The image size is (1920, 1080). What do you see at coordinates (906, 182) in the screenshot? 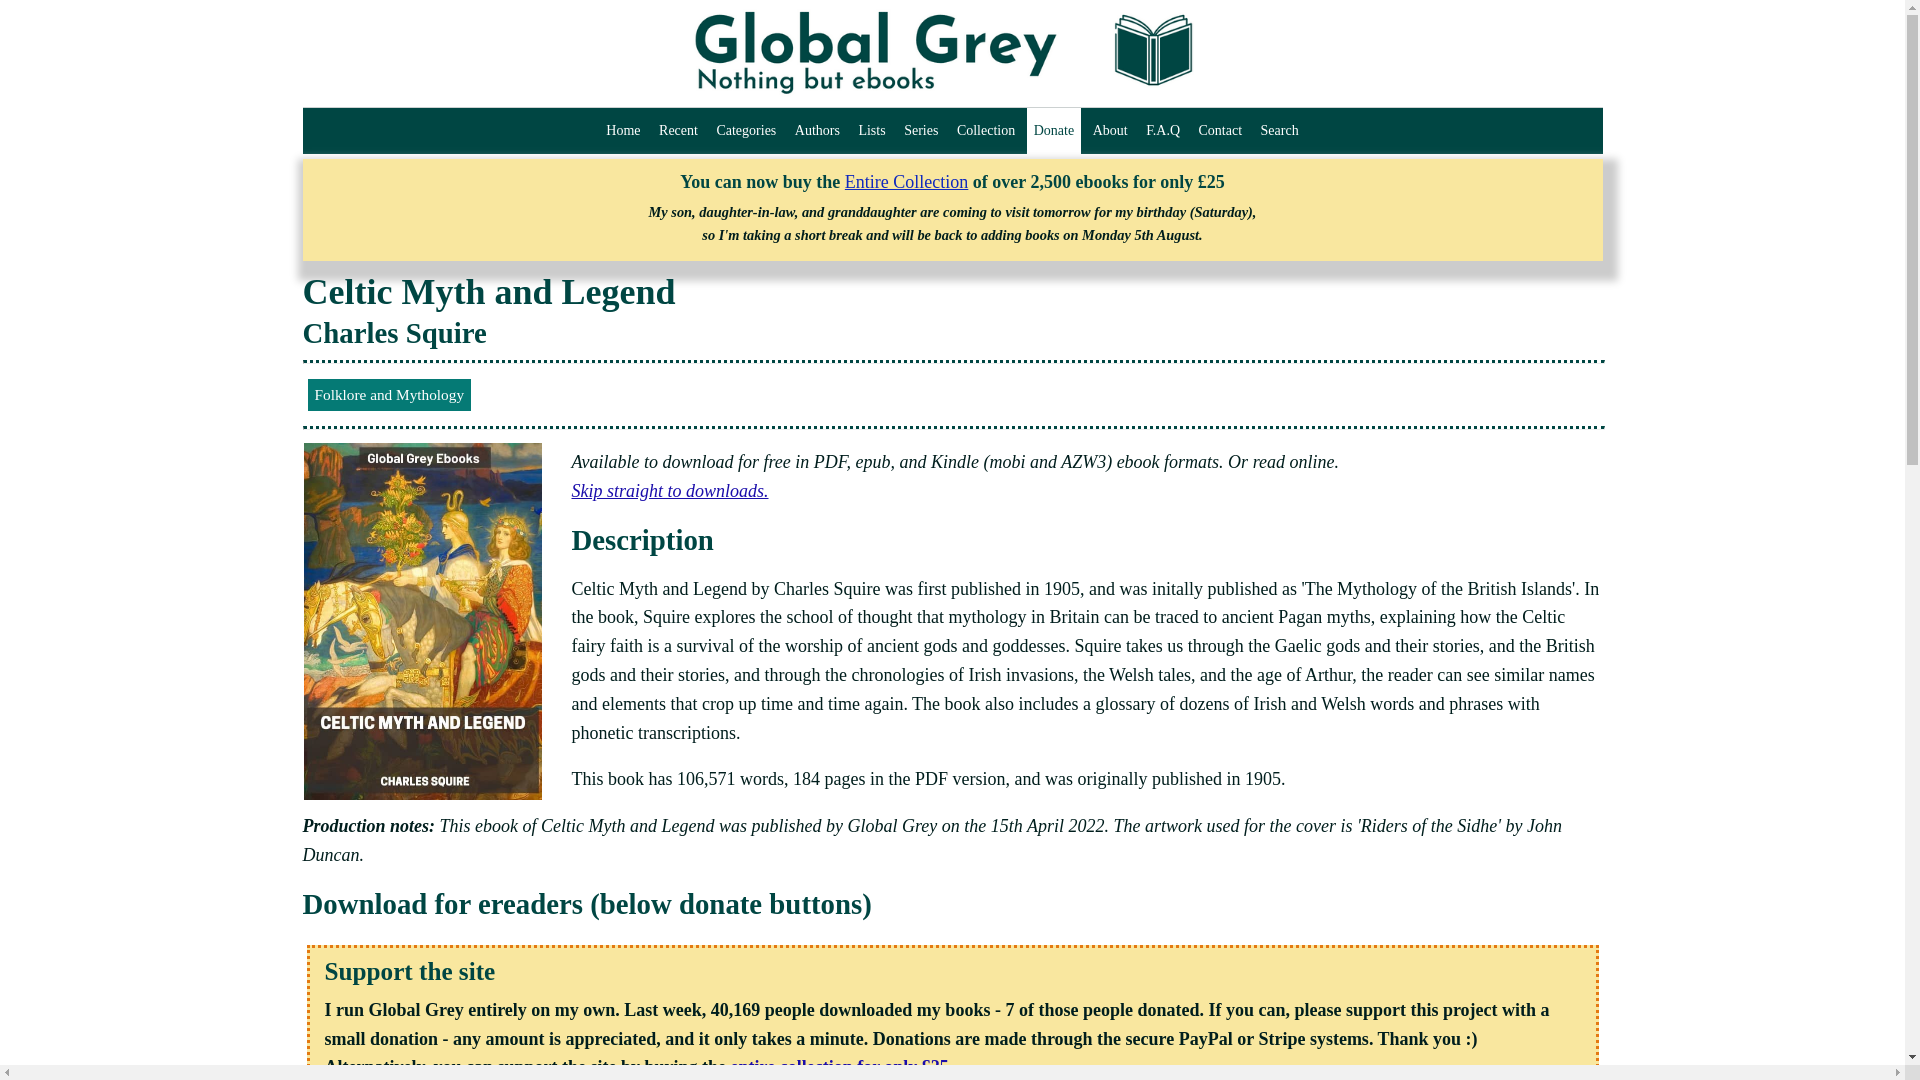
I see `Entire Collection` at bounding box center [906, 182].